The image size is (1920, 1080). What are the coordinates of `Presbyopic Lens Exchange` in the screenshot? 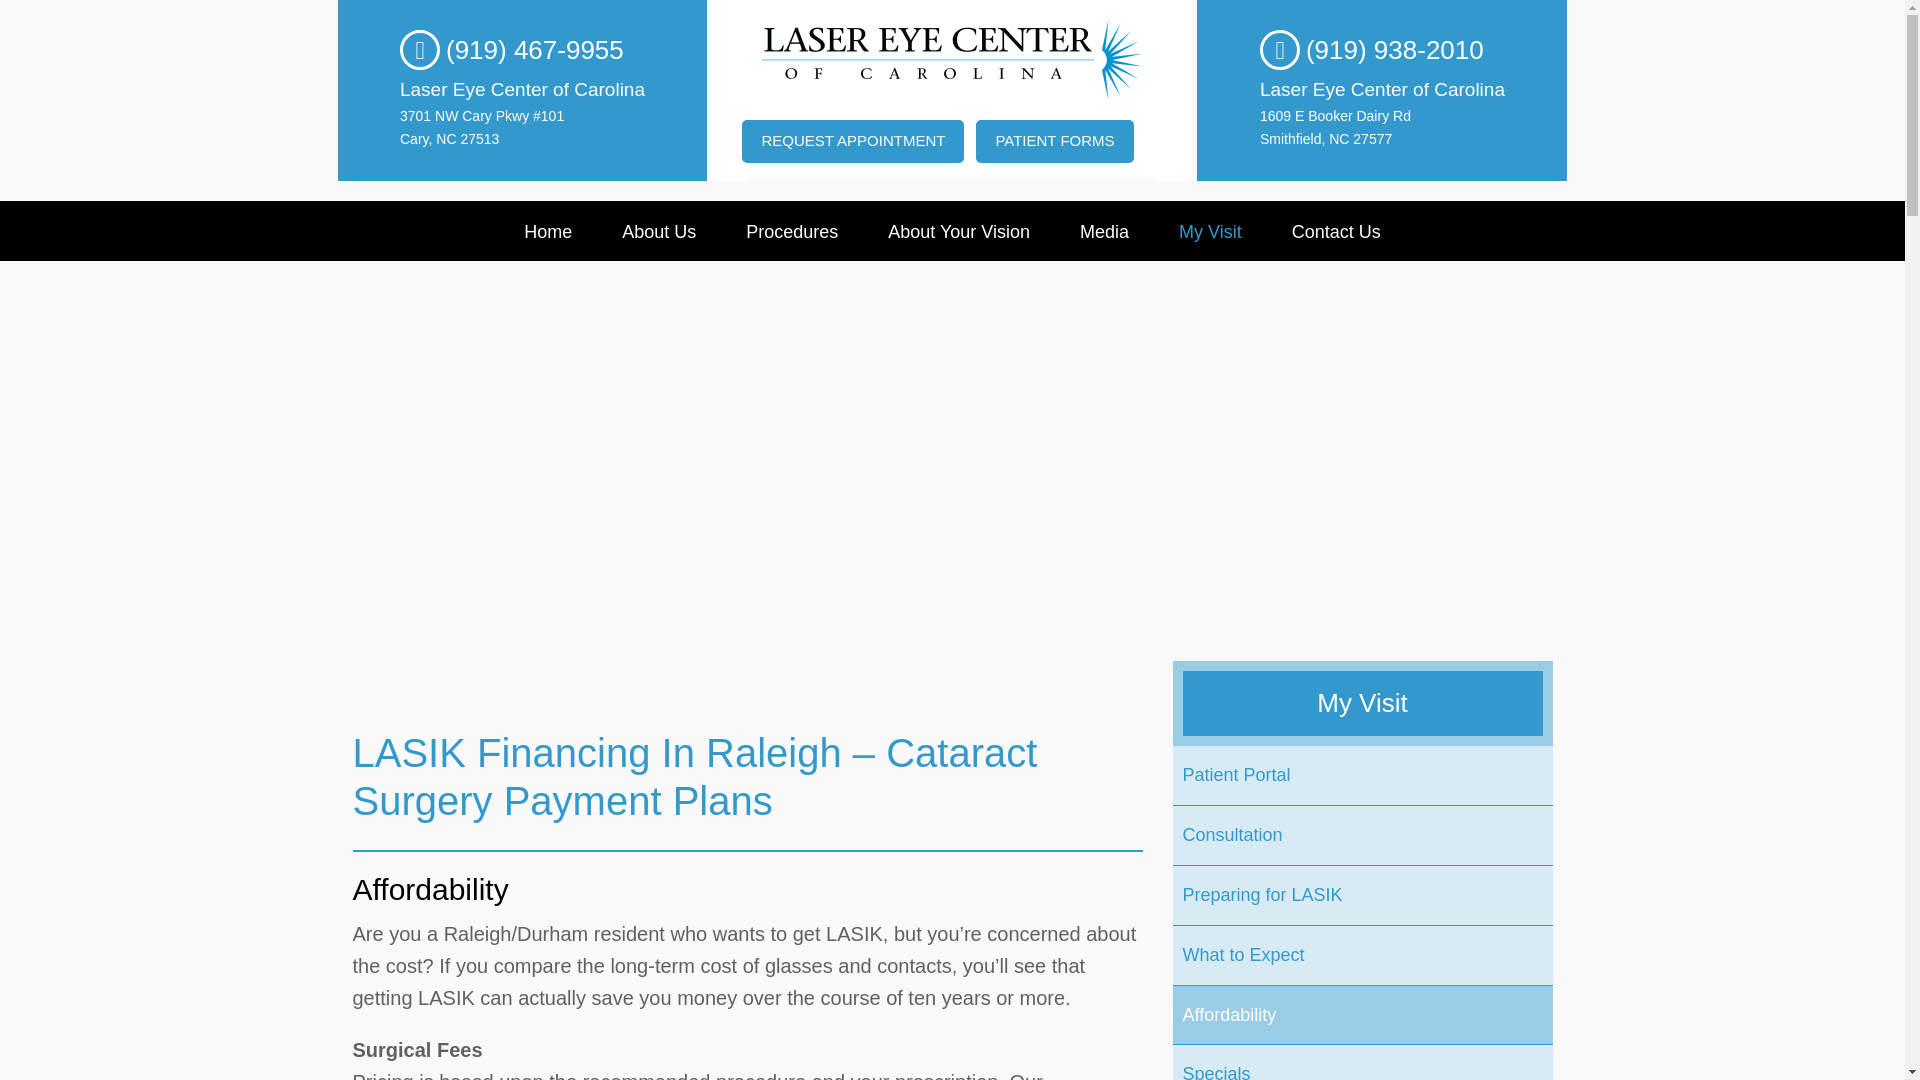 It's located at (792, 512).